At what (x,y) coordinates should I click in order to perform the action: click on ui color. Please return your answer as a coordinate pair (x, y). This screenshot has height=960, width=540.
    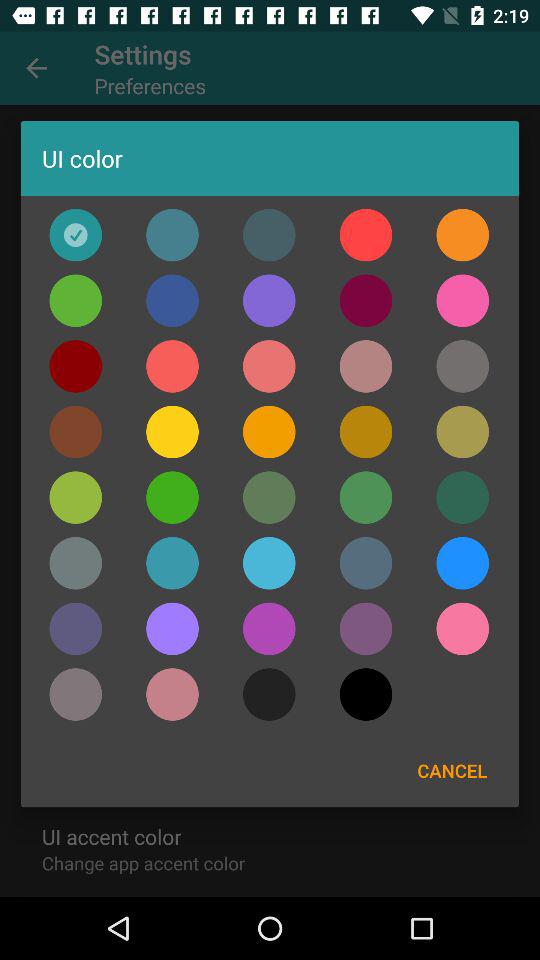
    Looking at the image, I should click on (462, 628).